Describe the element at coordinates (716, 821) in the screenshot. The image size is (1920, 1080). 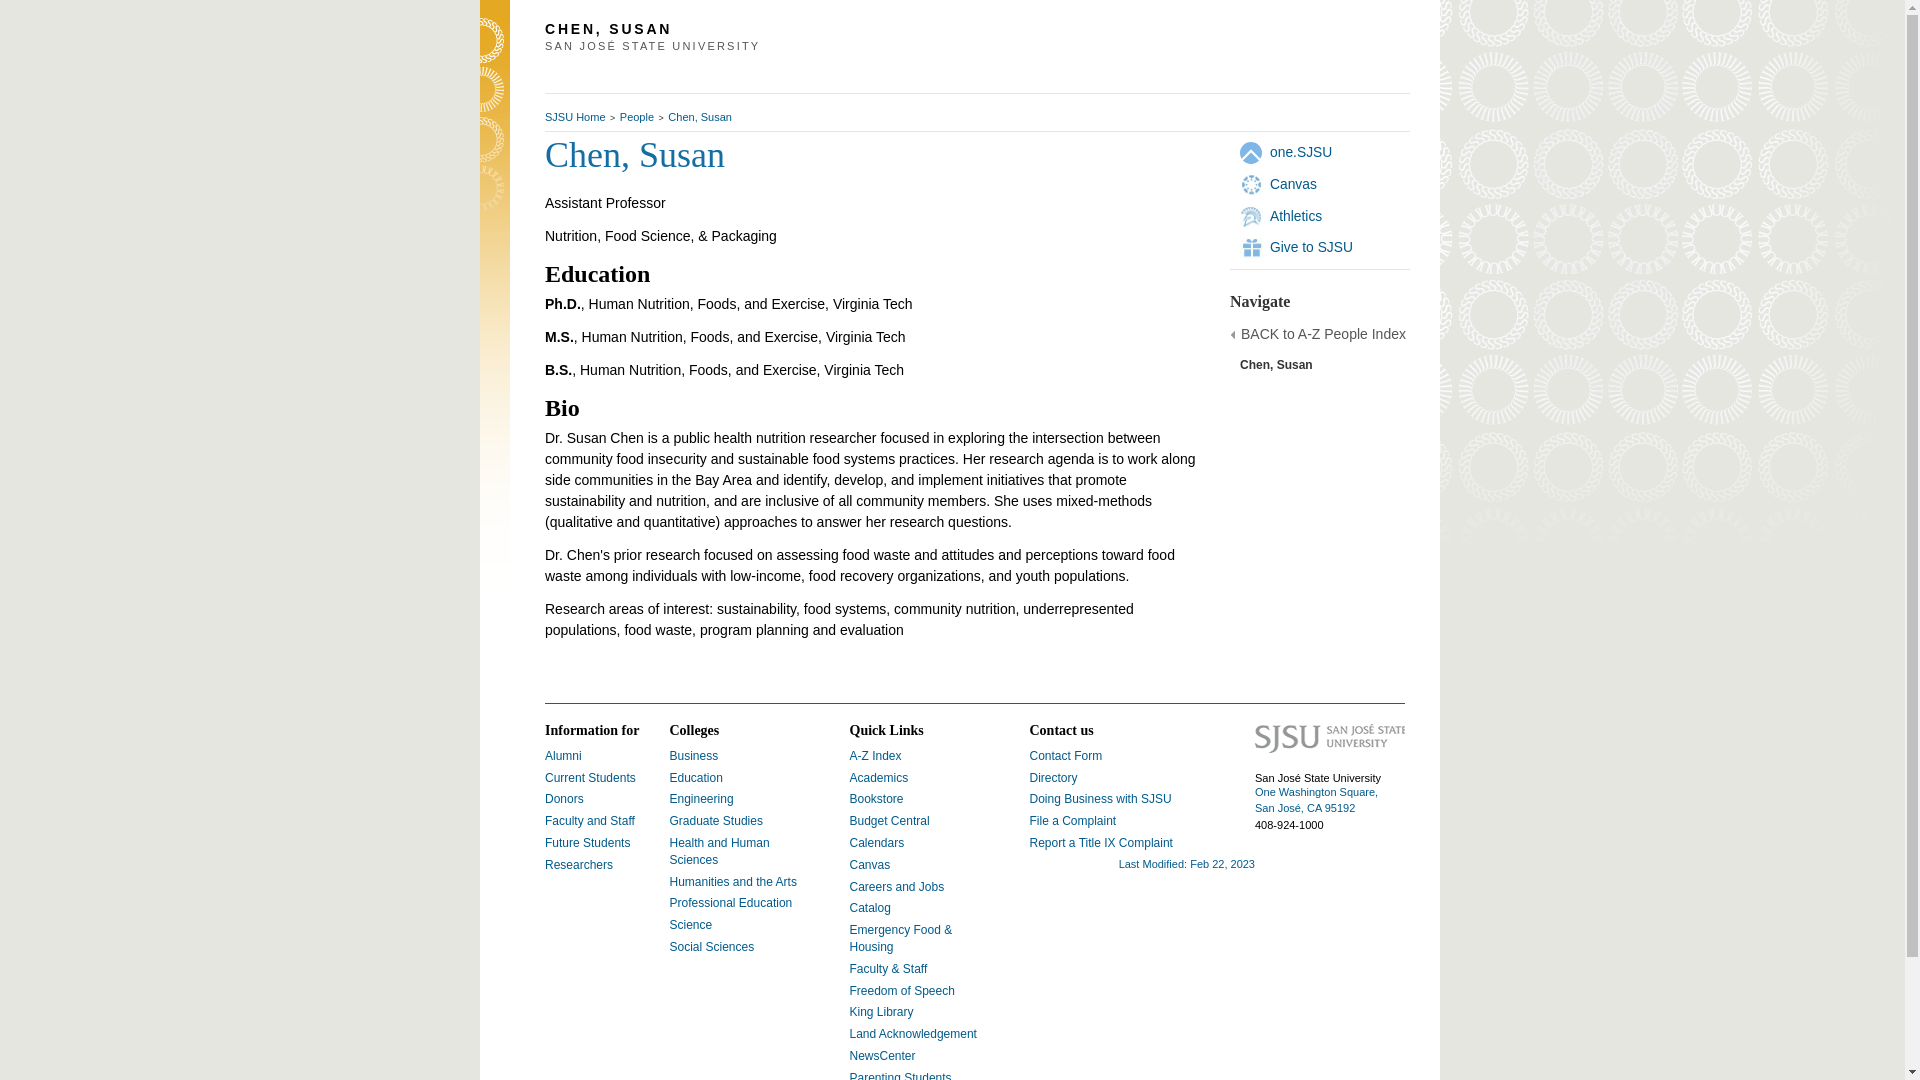
I see `Graduate Studies` at that location.